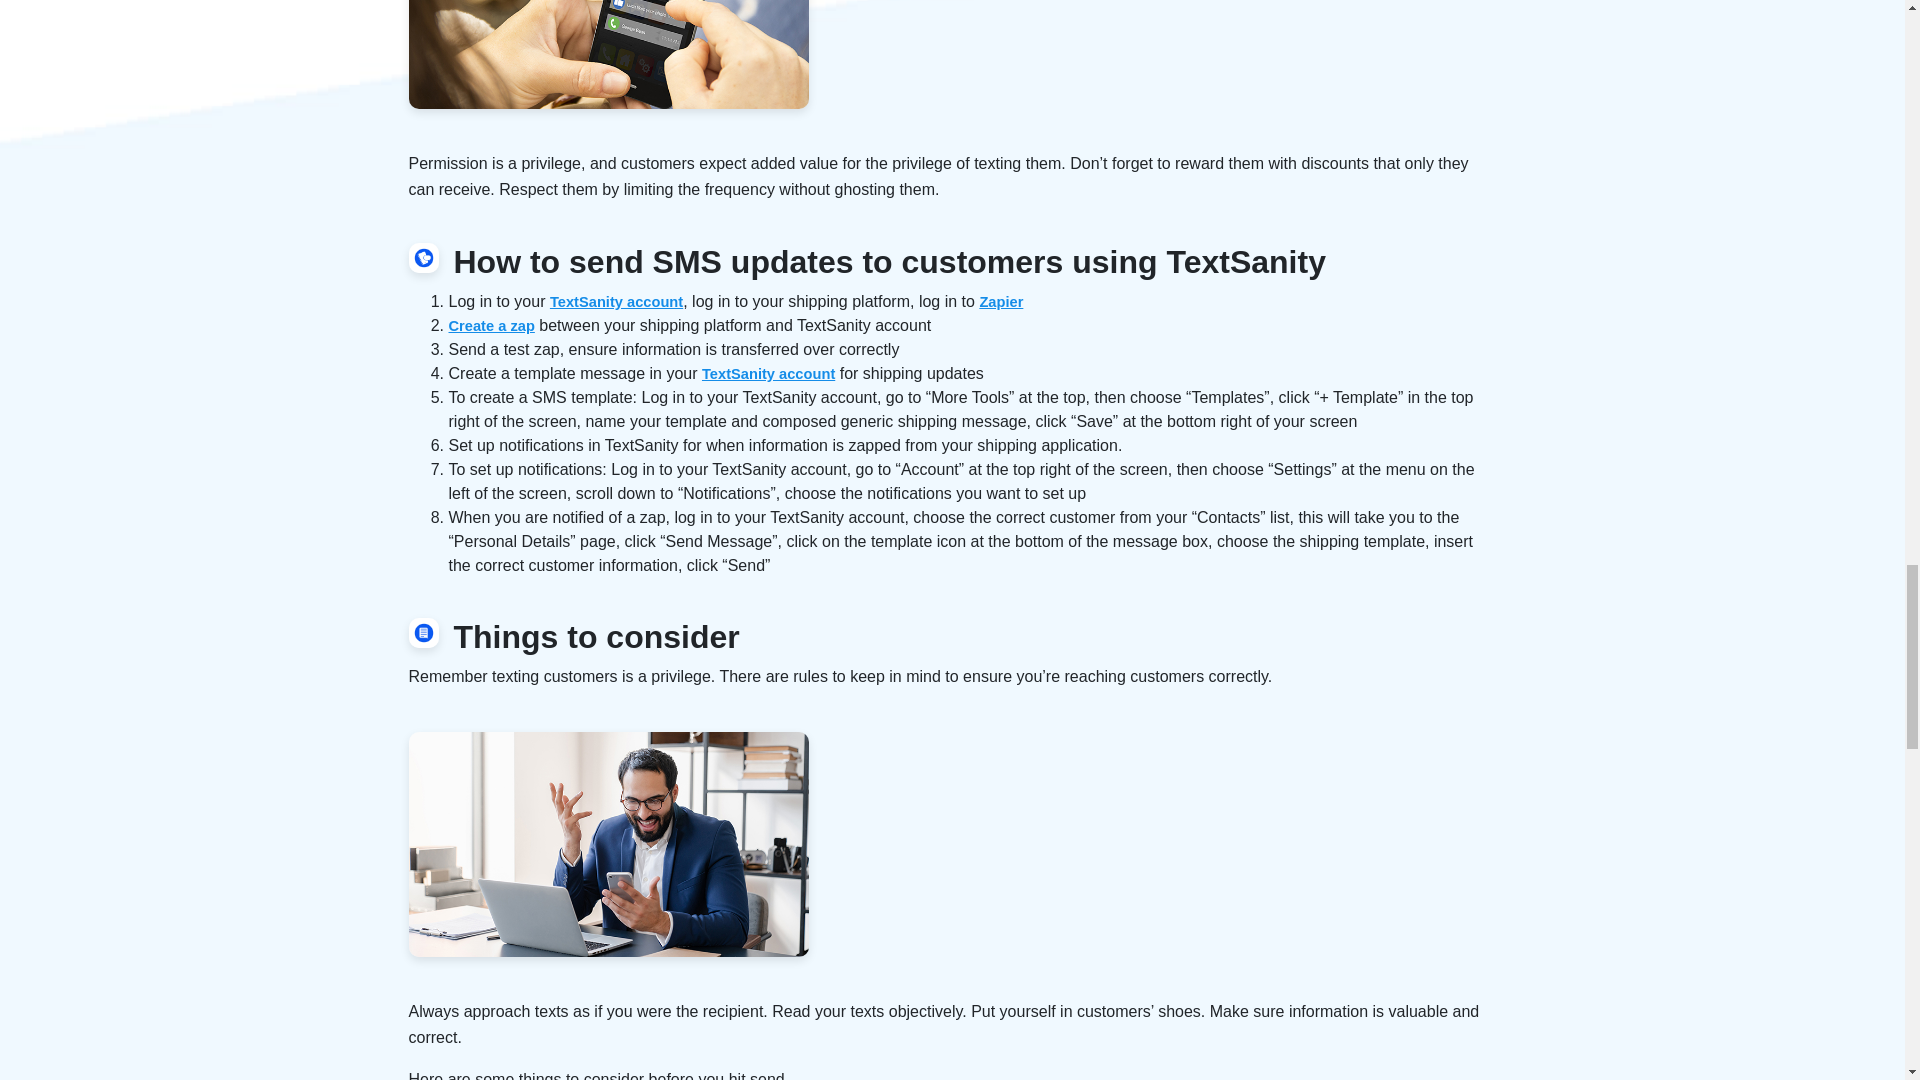 This screenshot has height=1080, width=1920. What do you see at coordinates (1001, 301) in the screenshot?
I see `Zapier` at bounding box center [1001, 301].